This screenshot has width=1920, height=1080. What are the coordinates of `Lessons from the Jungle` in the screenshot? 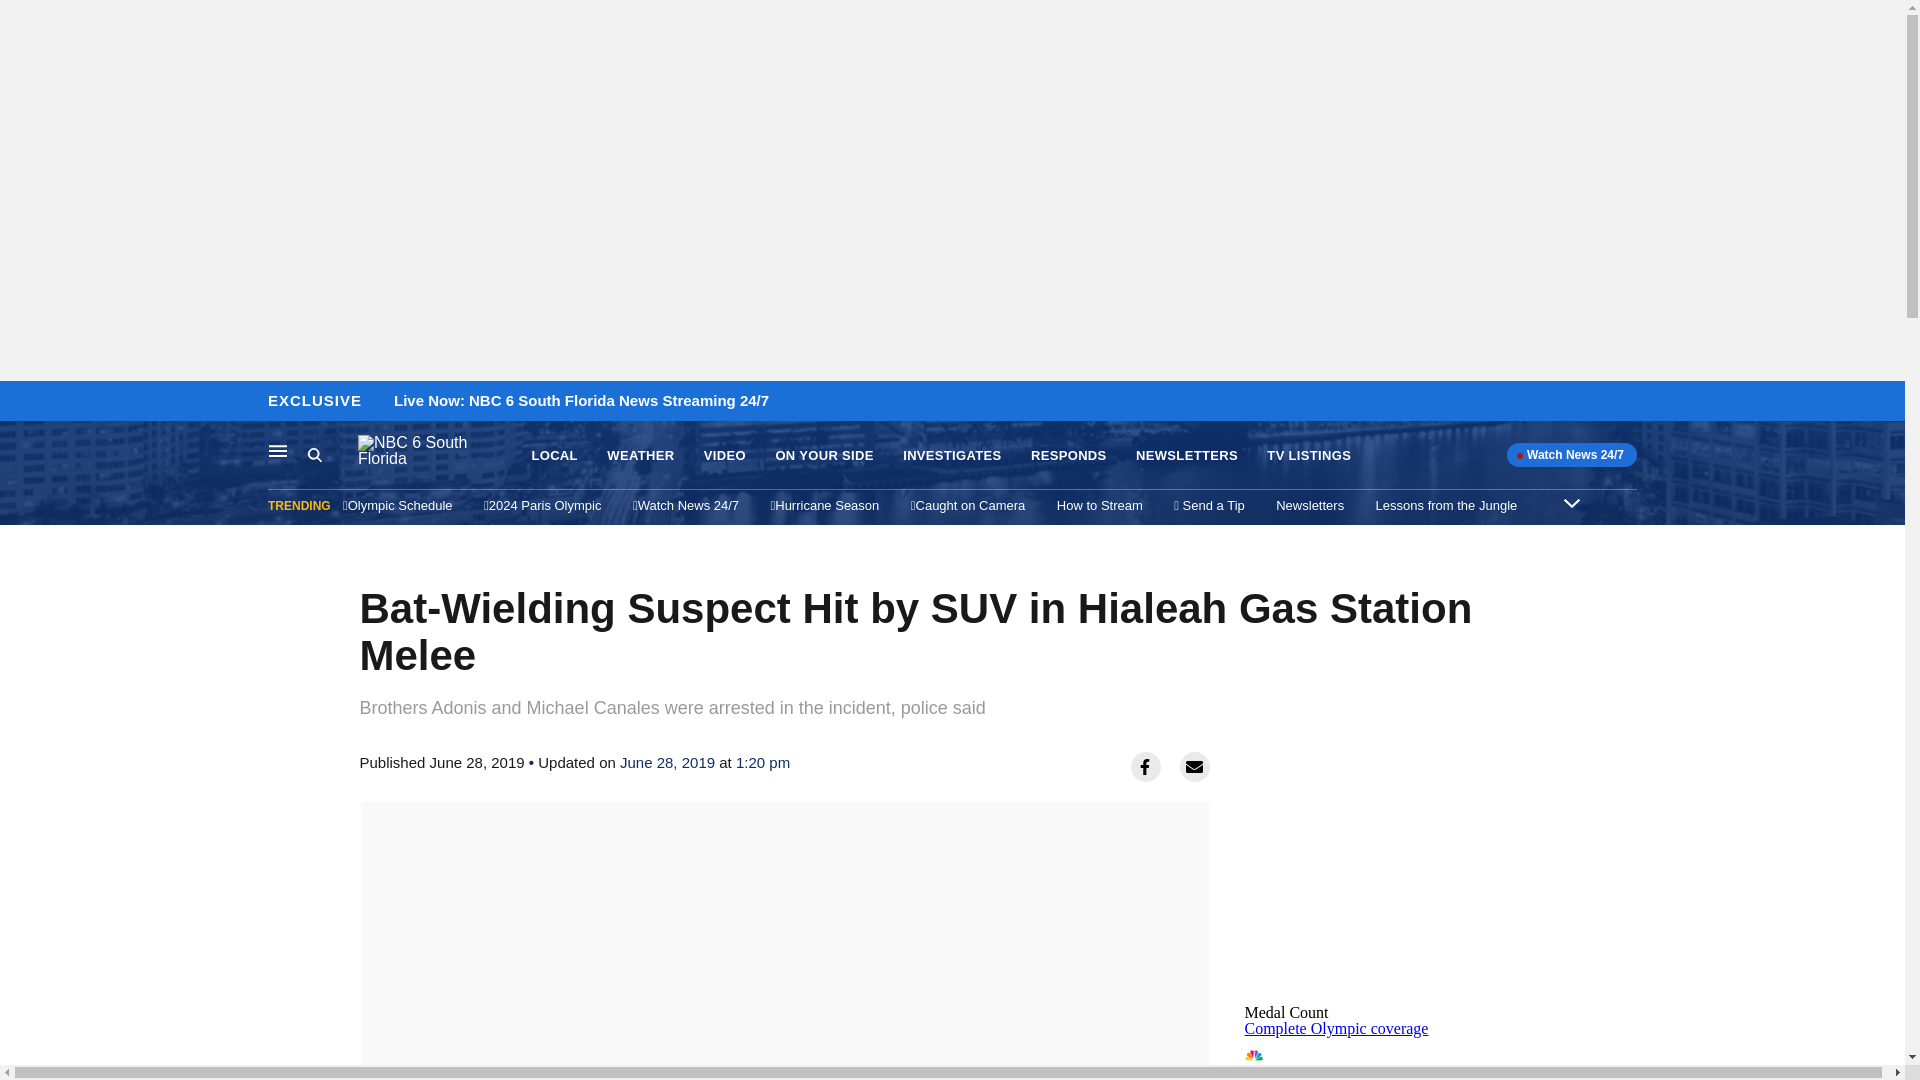 It's located at (1572, 502).